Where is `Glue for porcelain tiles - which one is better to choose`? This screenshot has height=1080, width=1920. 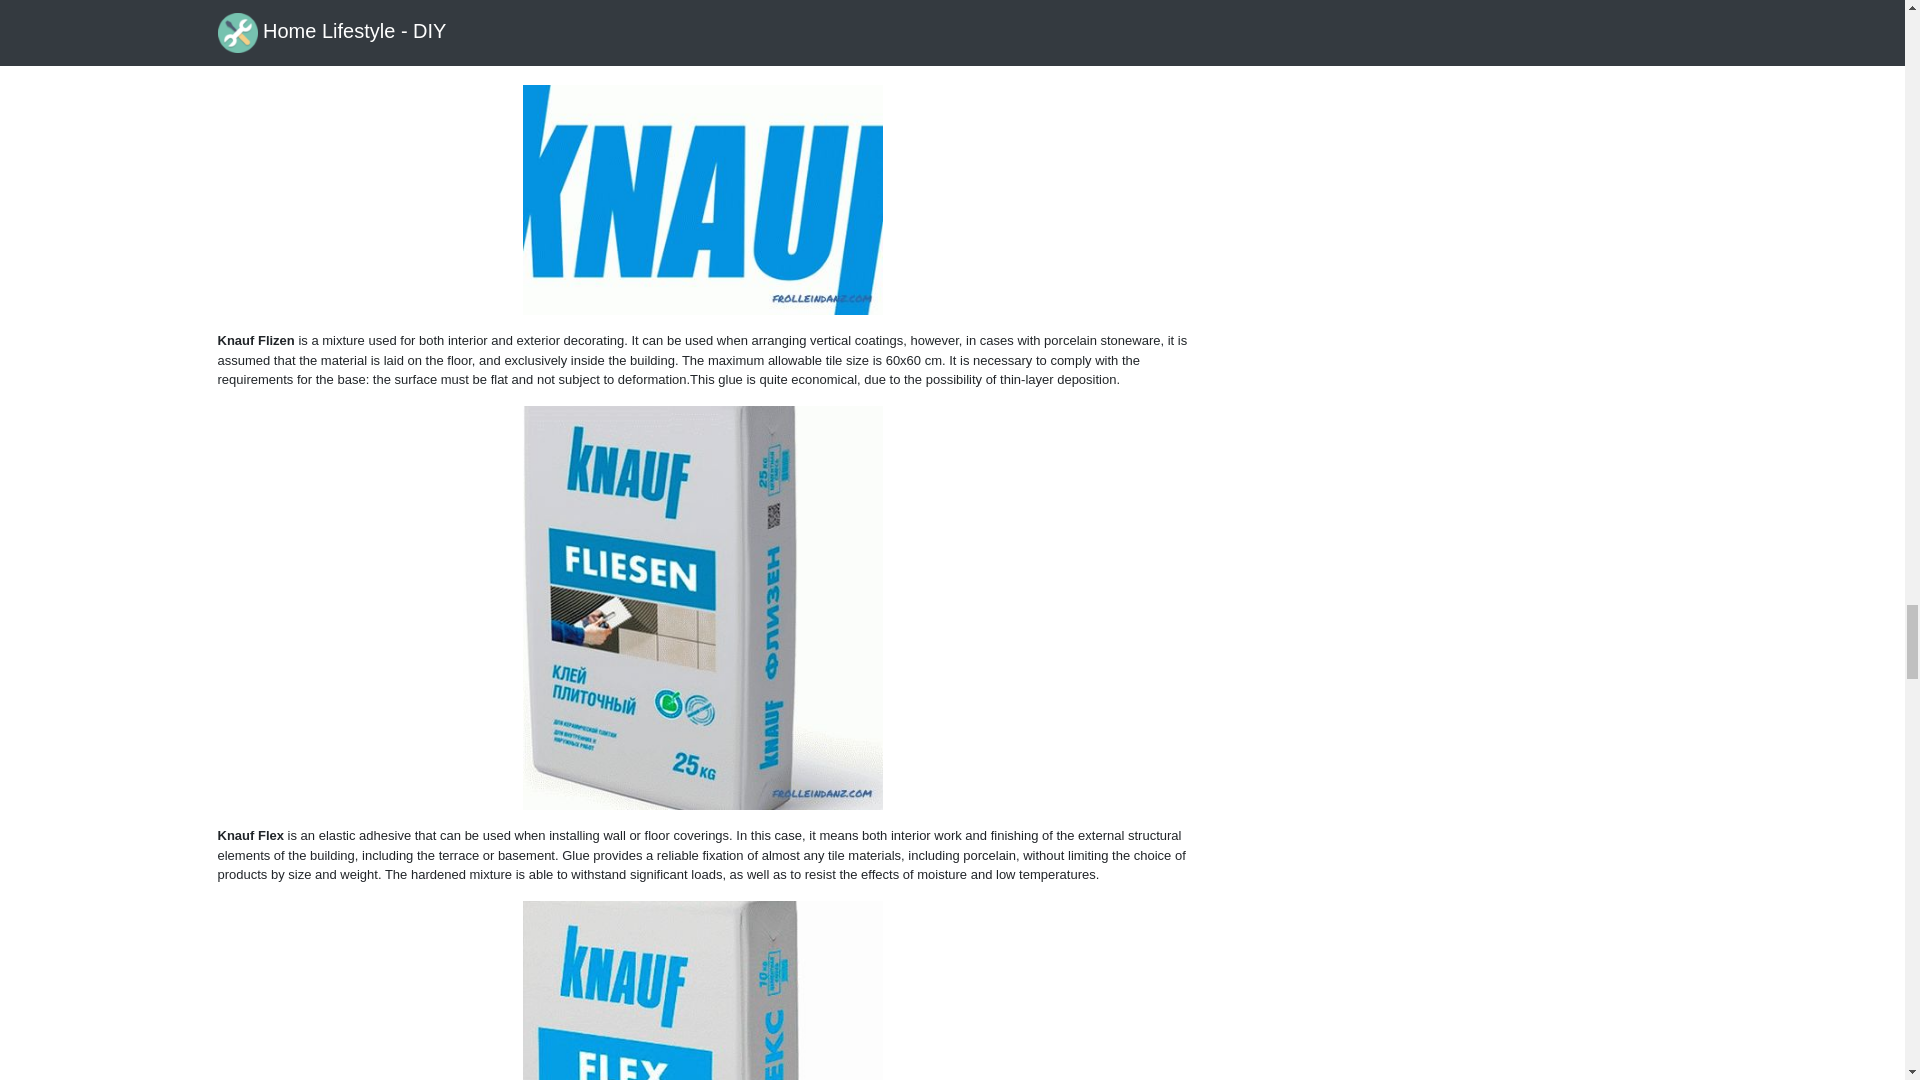
Glue for porcelain tiles - which one is better to choose is located at coordinates (702, 200).